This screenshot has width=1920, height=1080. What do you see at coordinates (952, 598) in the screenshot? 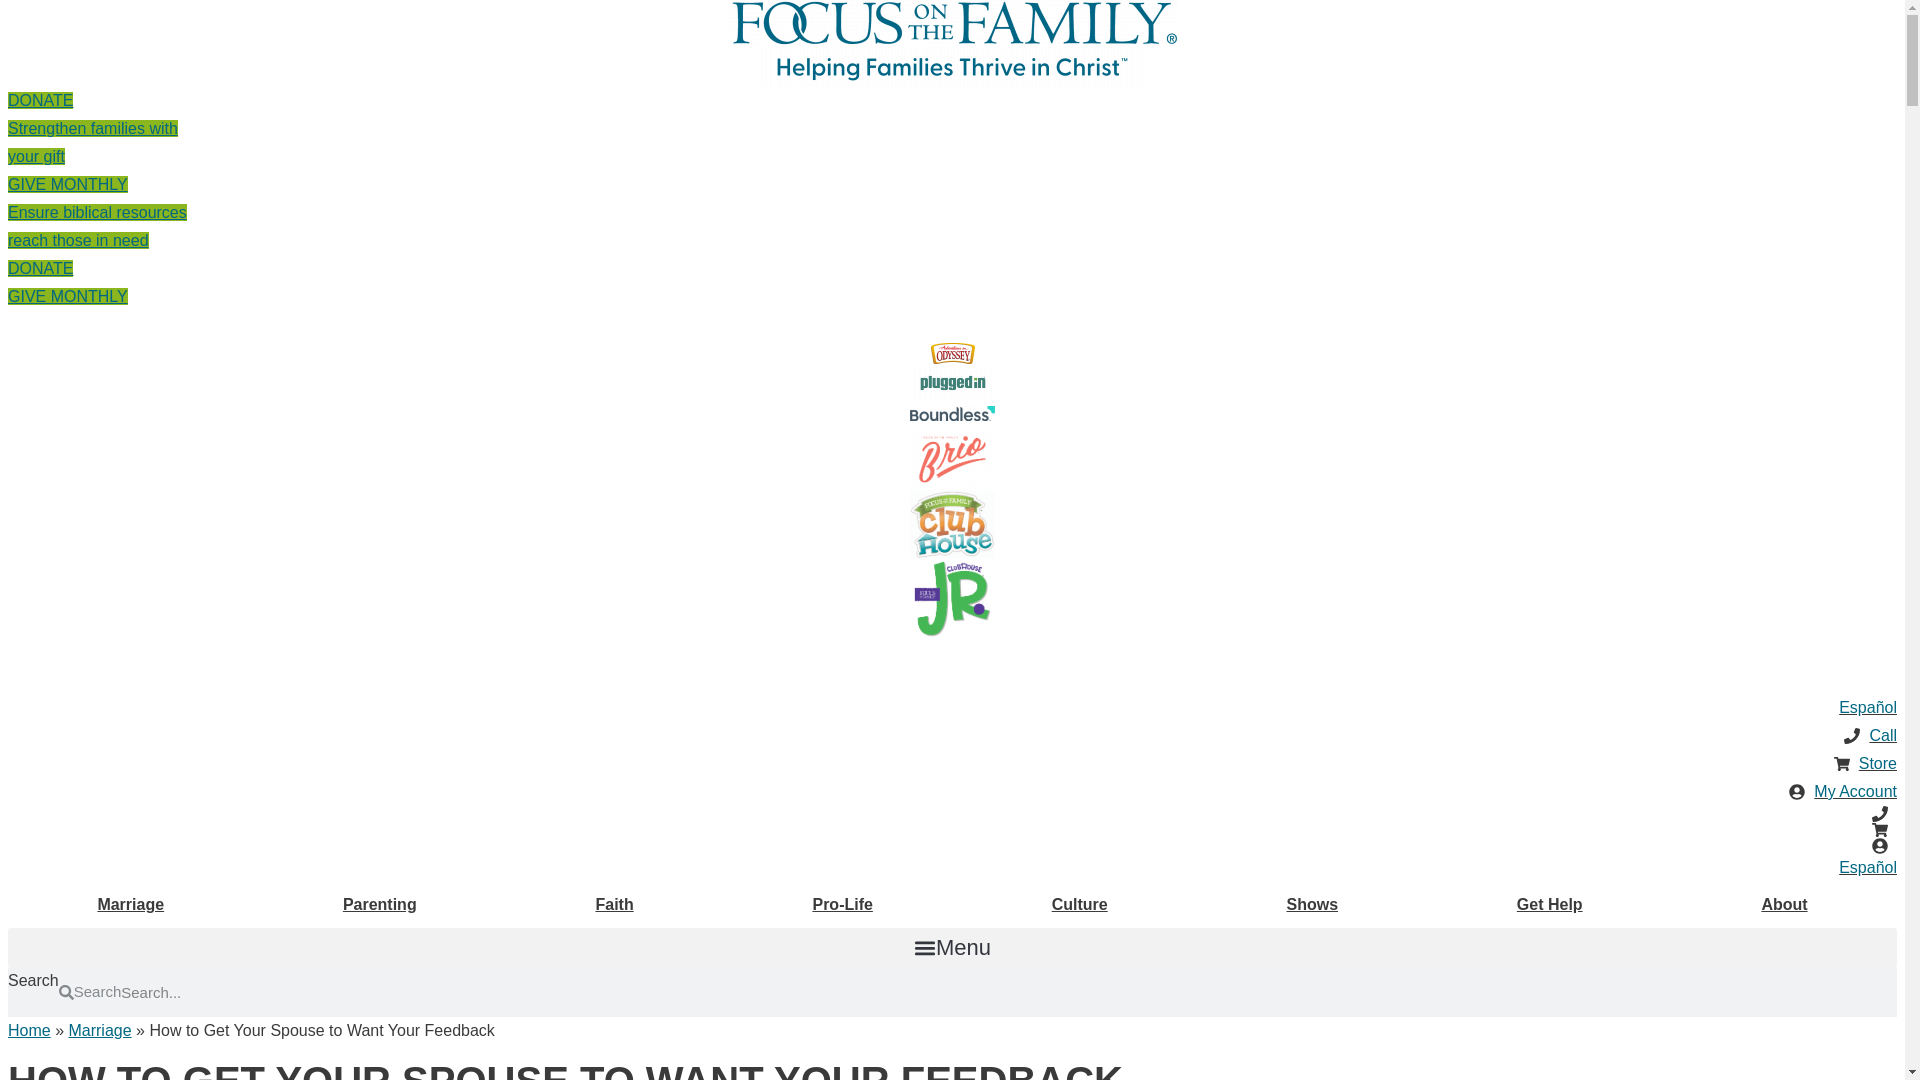
I see `Focus on the Family Clubhouse Jr.` at bounding box center [952, 598].